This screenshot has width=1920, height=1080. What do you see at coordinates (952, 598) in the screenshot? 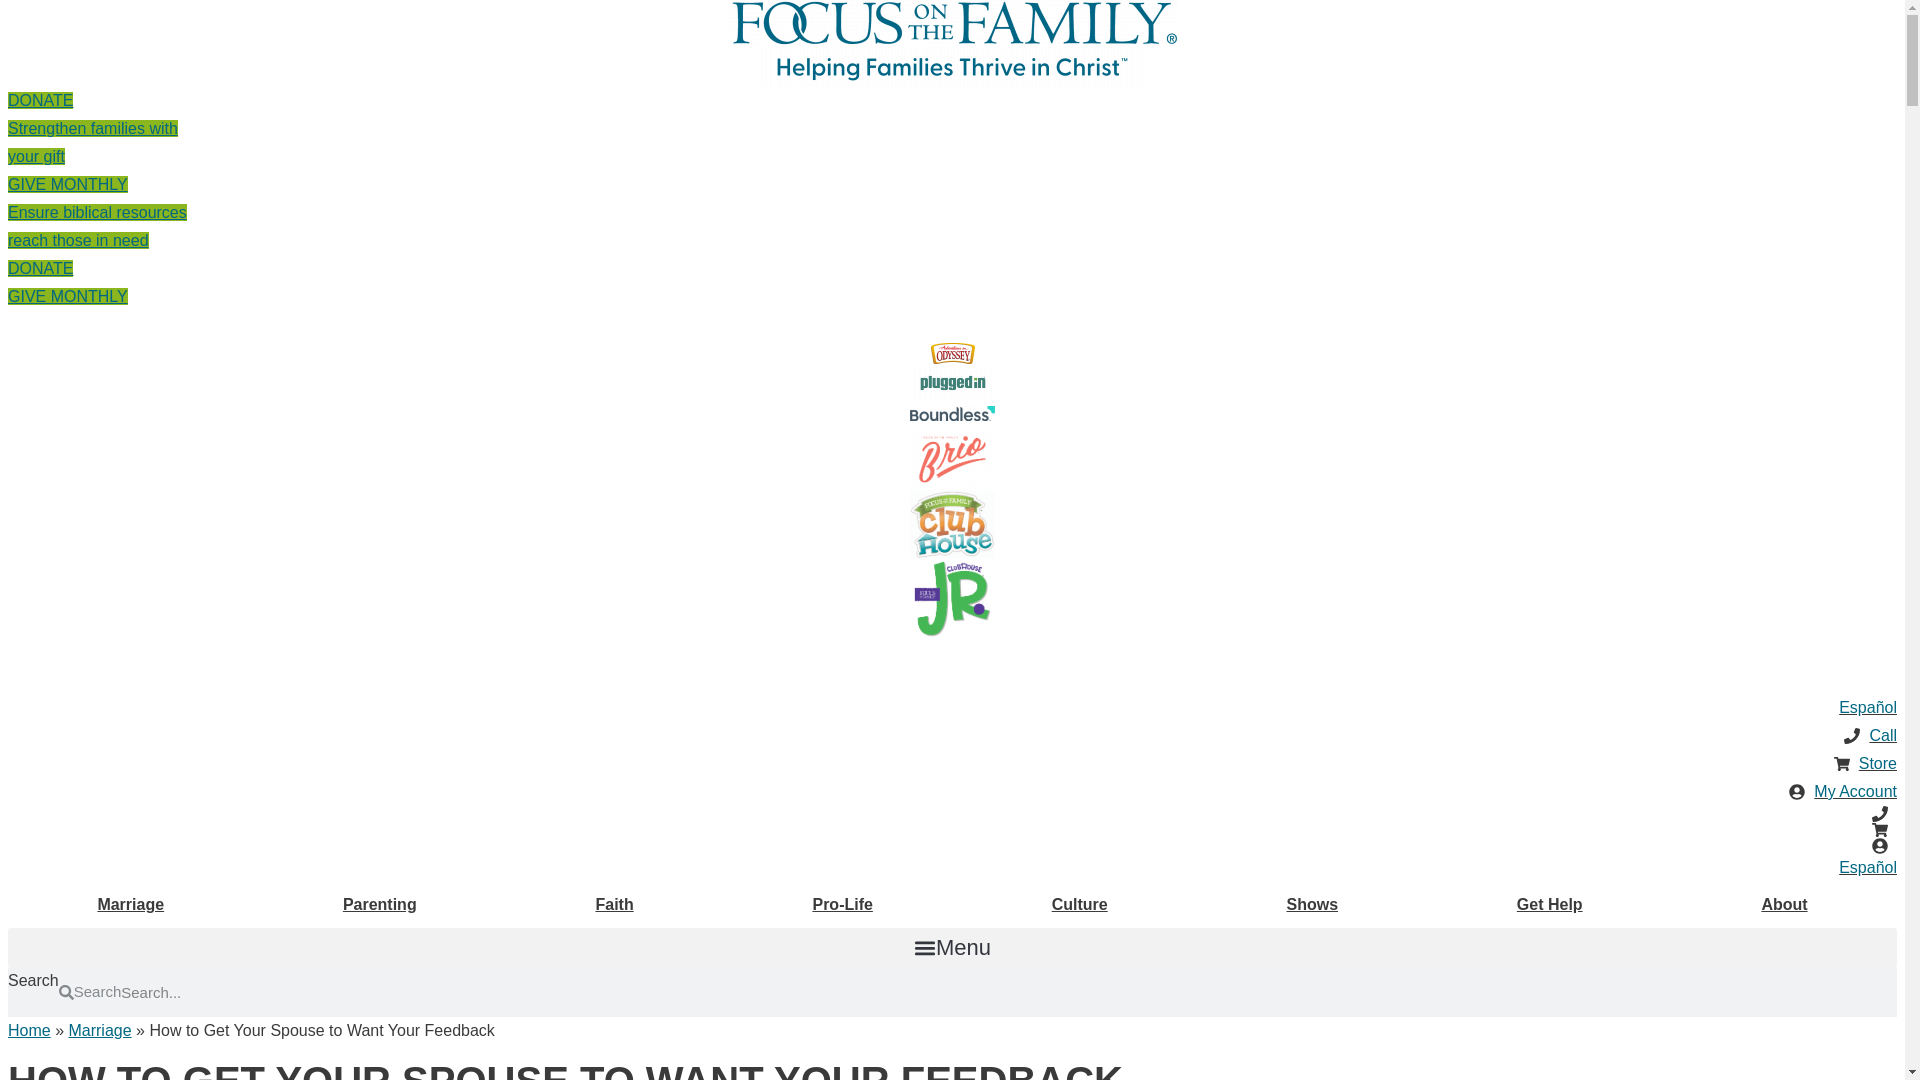
I see `Focus on the Family Clubhouse Jr.` at bounding box center [952, 598].